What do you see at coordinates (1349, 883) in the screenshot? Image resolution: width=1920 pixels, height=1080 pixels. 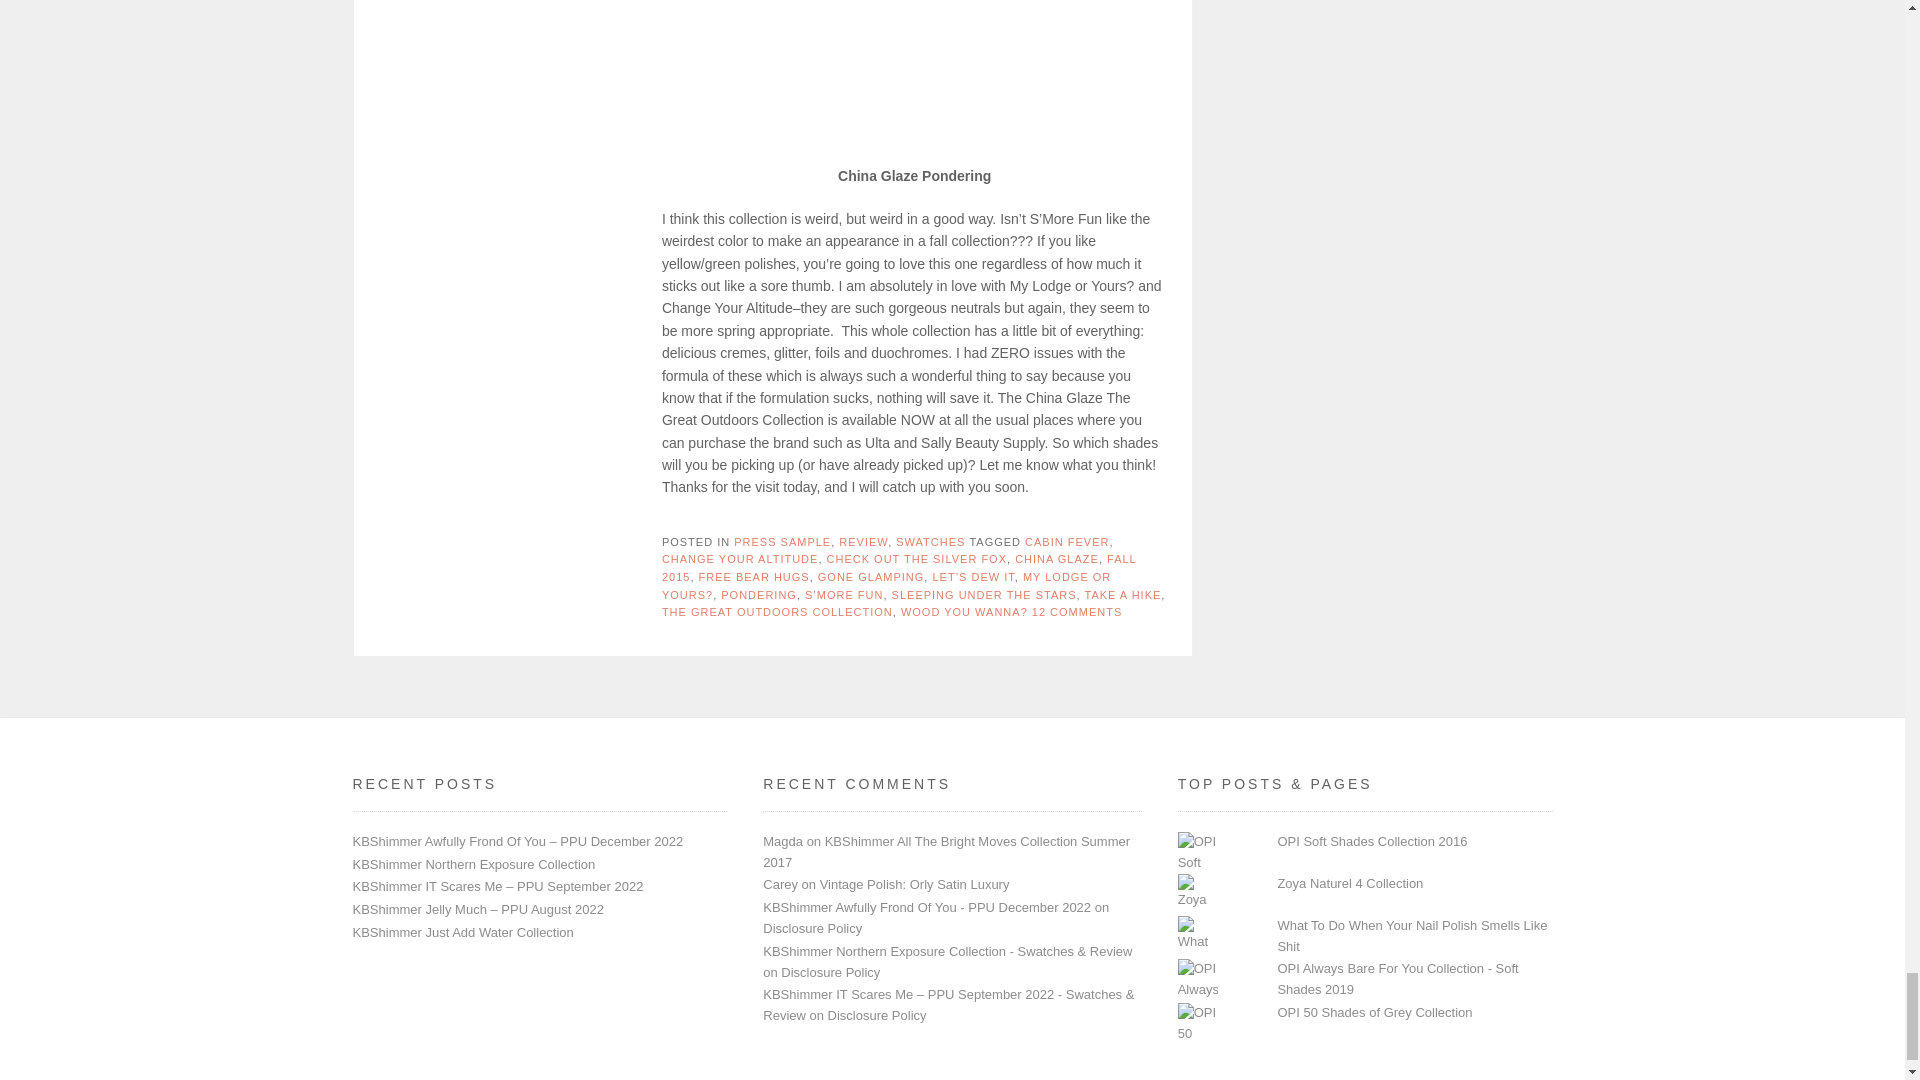 I see `Zoya Naturel 4 Collection` at bounding box center [1349, 883].